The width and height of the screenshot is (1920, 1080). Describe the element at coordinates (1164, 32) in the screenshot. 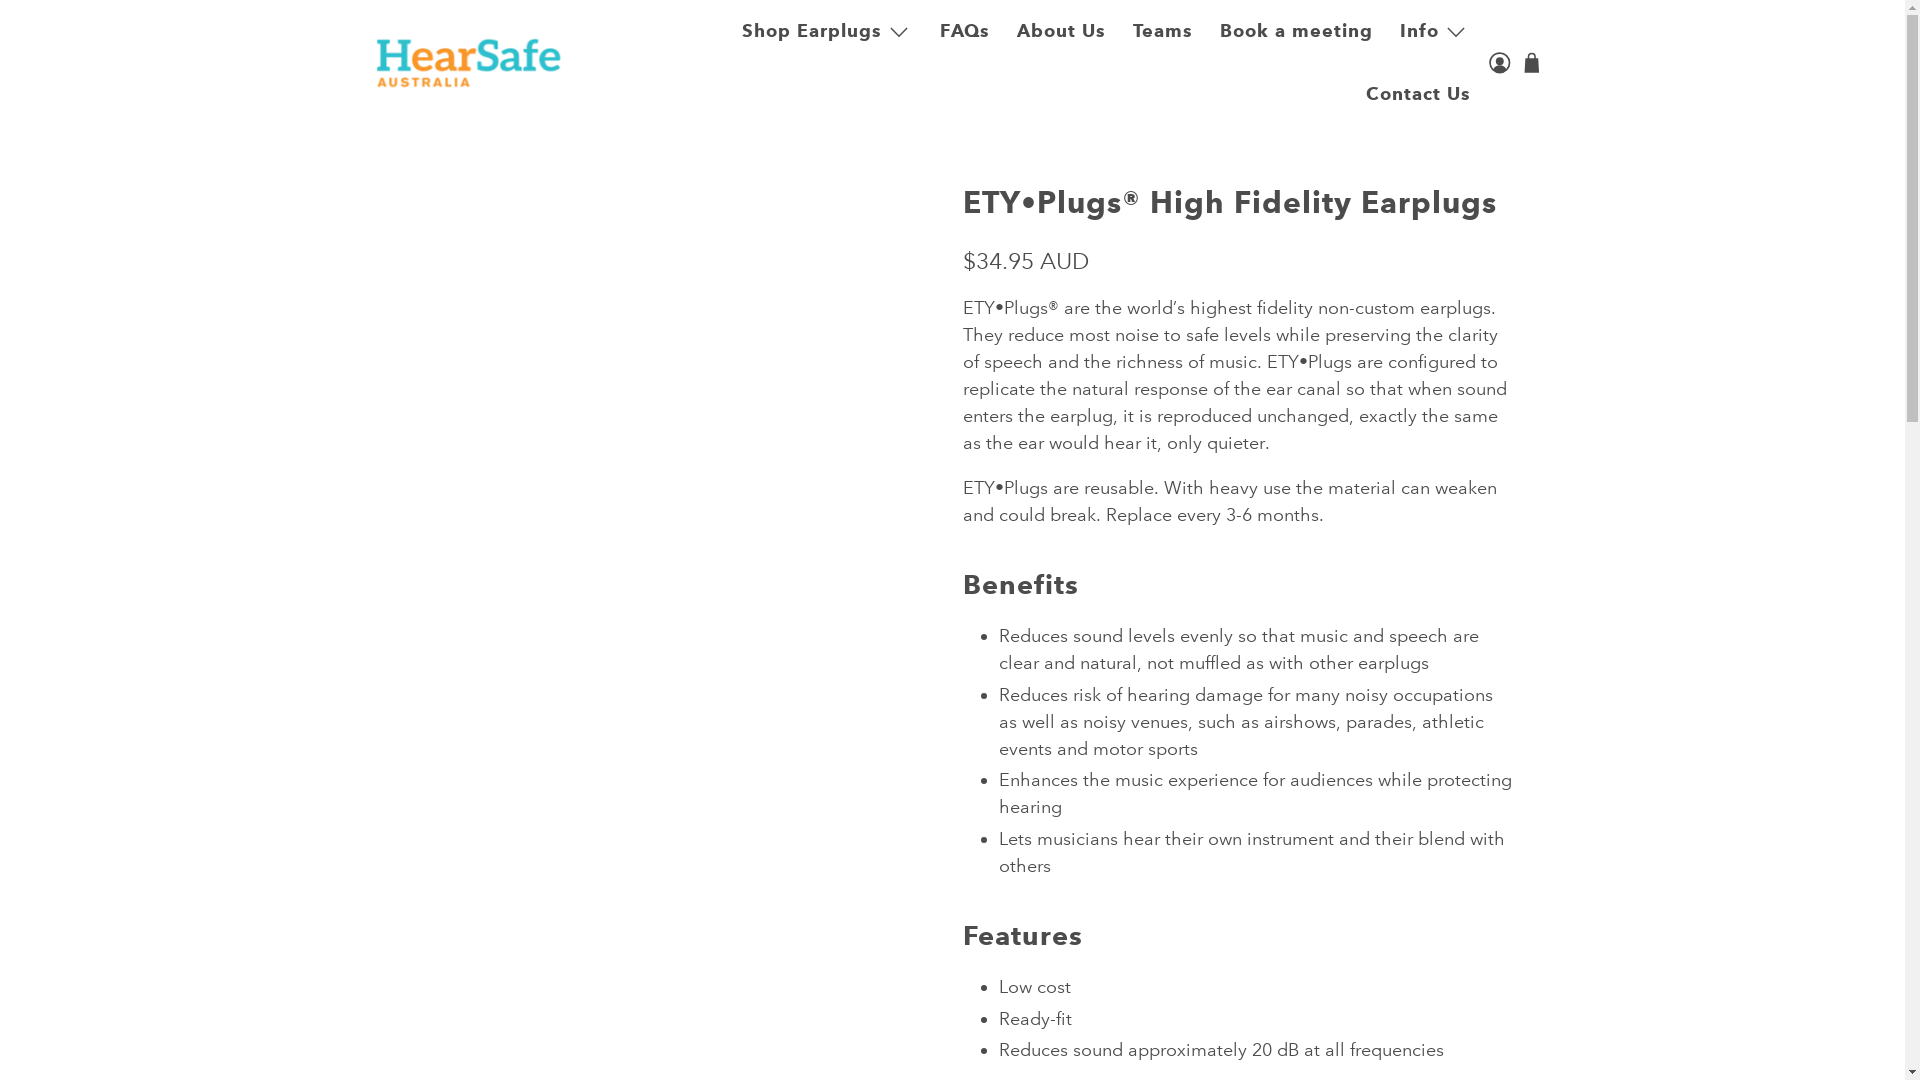

I see `Teams` at that location.